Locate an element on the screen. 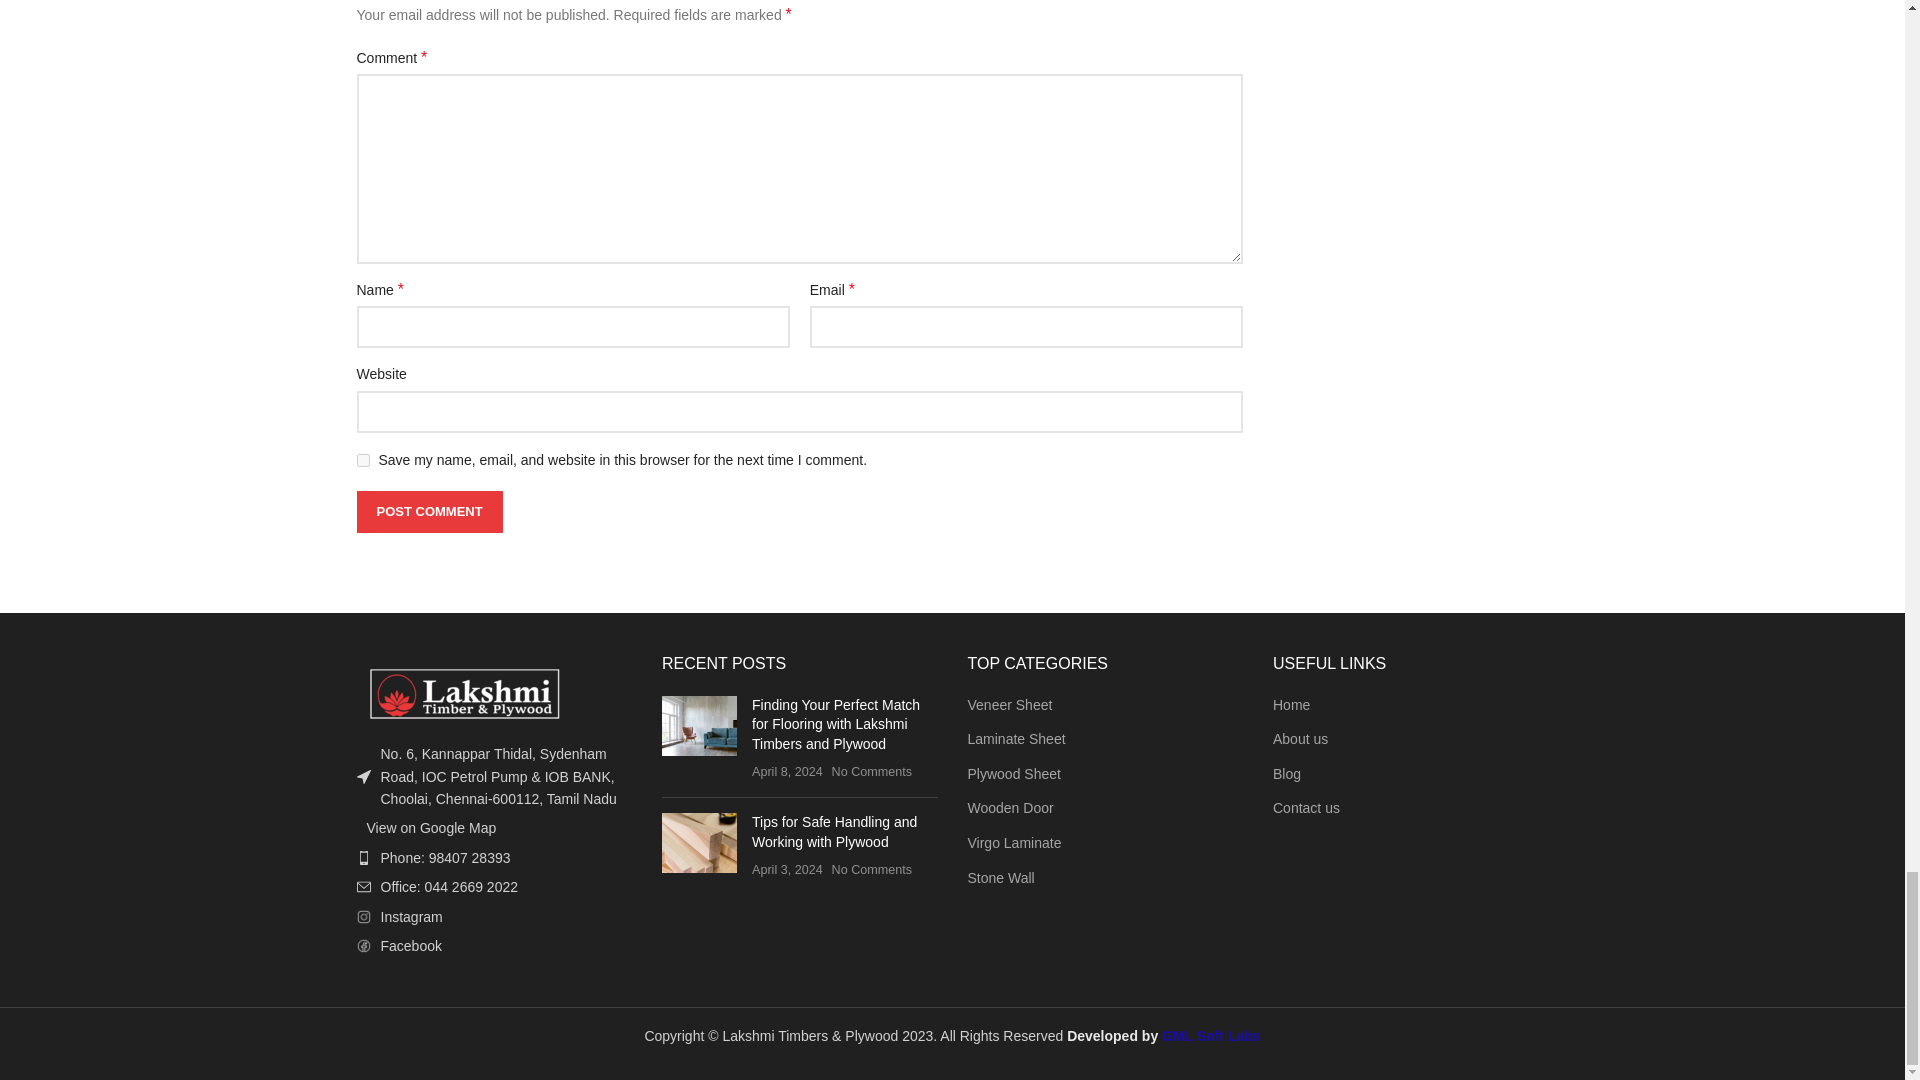  Permalink to Tips for Safe Handling and Working with Plywood is located at coordinates (834, 832).